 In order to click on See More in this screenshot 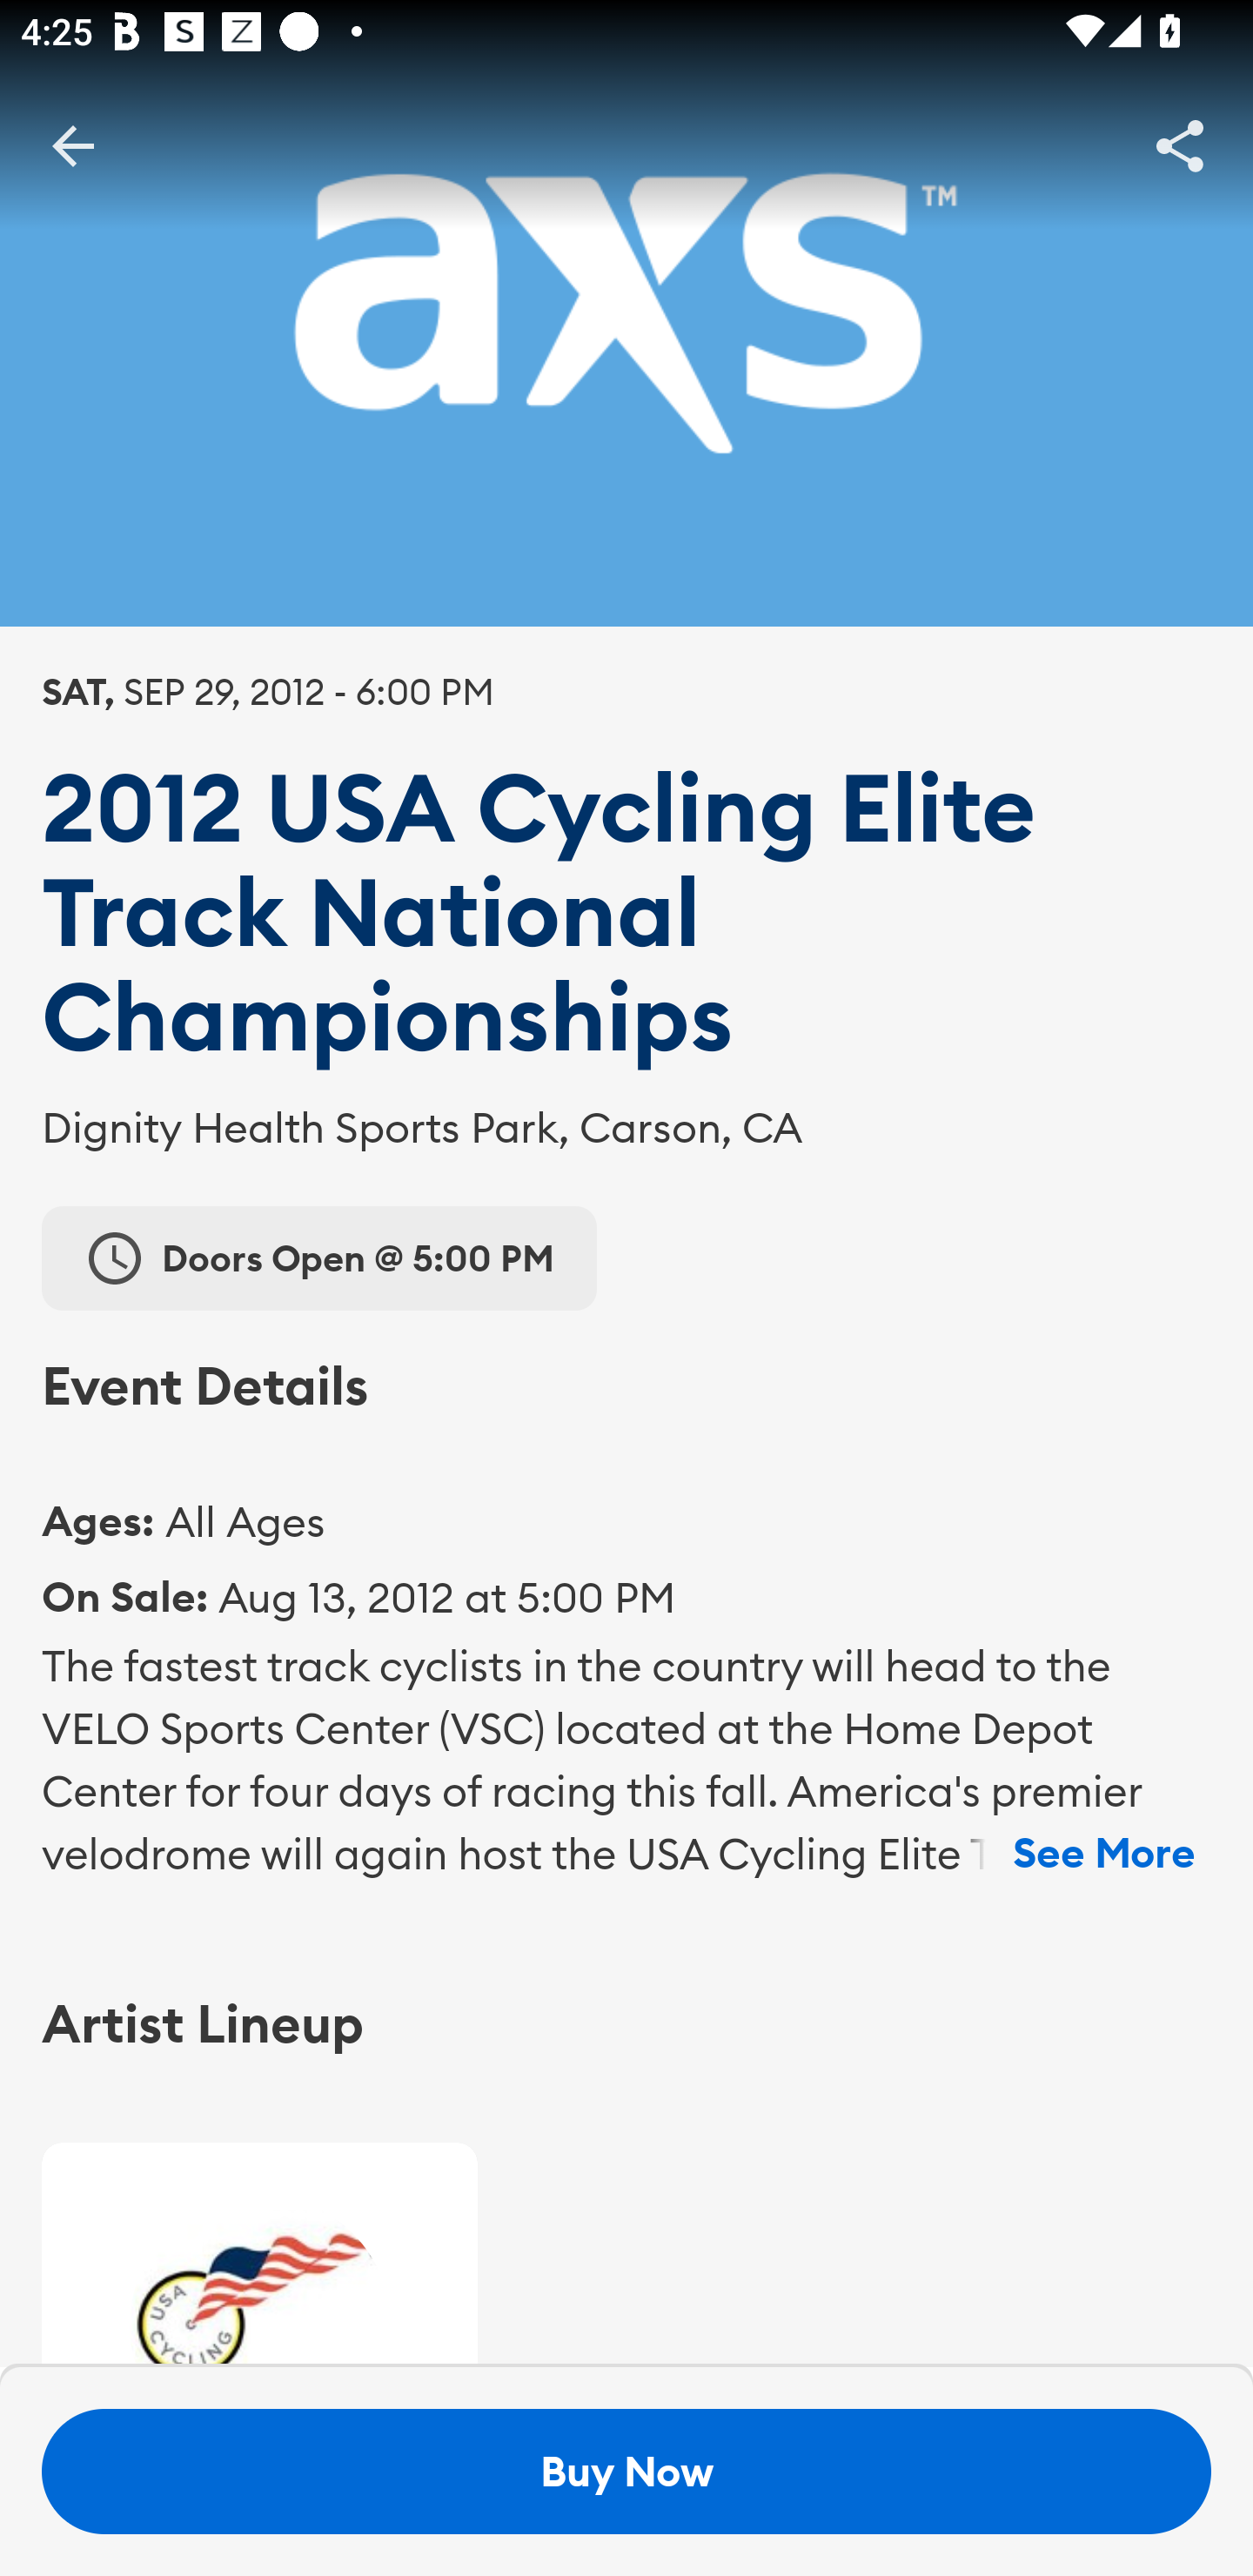, I will do `click(1103, 1854)`.